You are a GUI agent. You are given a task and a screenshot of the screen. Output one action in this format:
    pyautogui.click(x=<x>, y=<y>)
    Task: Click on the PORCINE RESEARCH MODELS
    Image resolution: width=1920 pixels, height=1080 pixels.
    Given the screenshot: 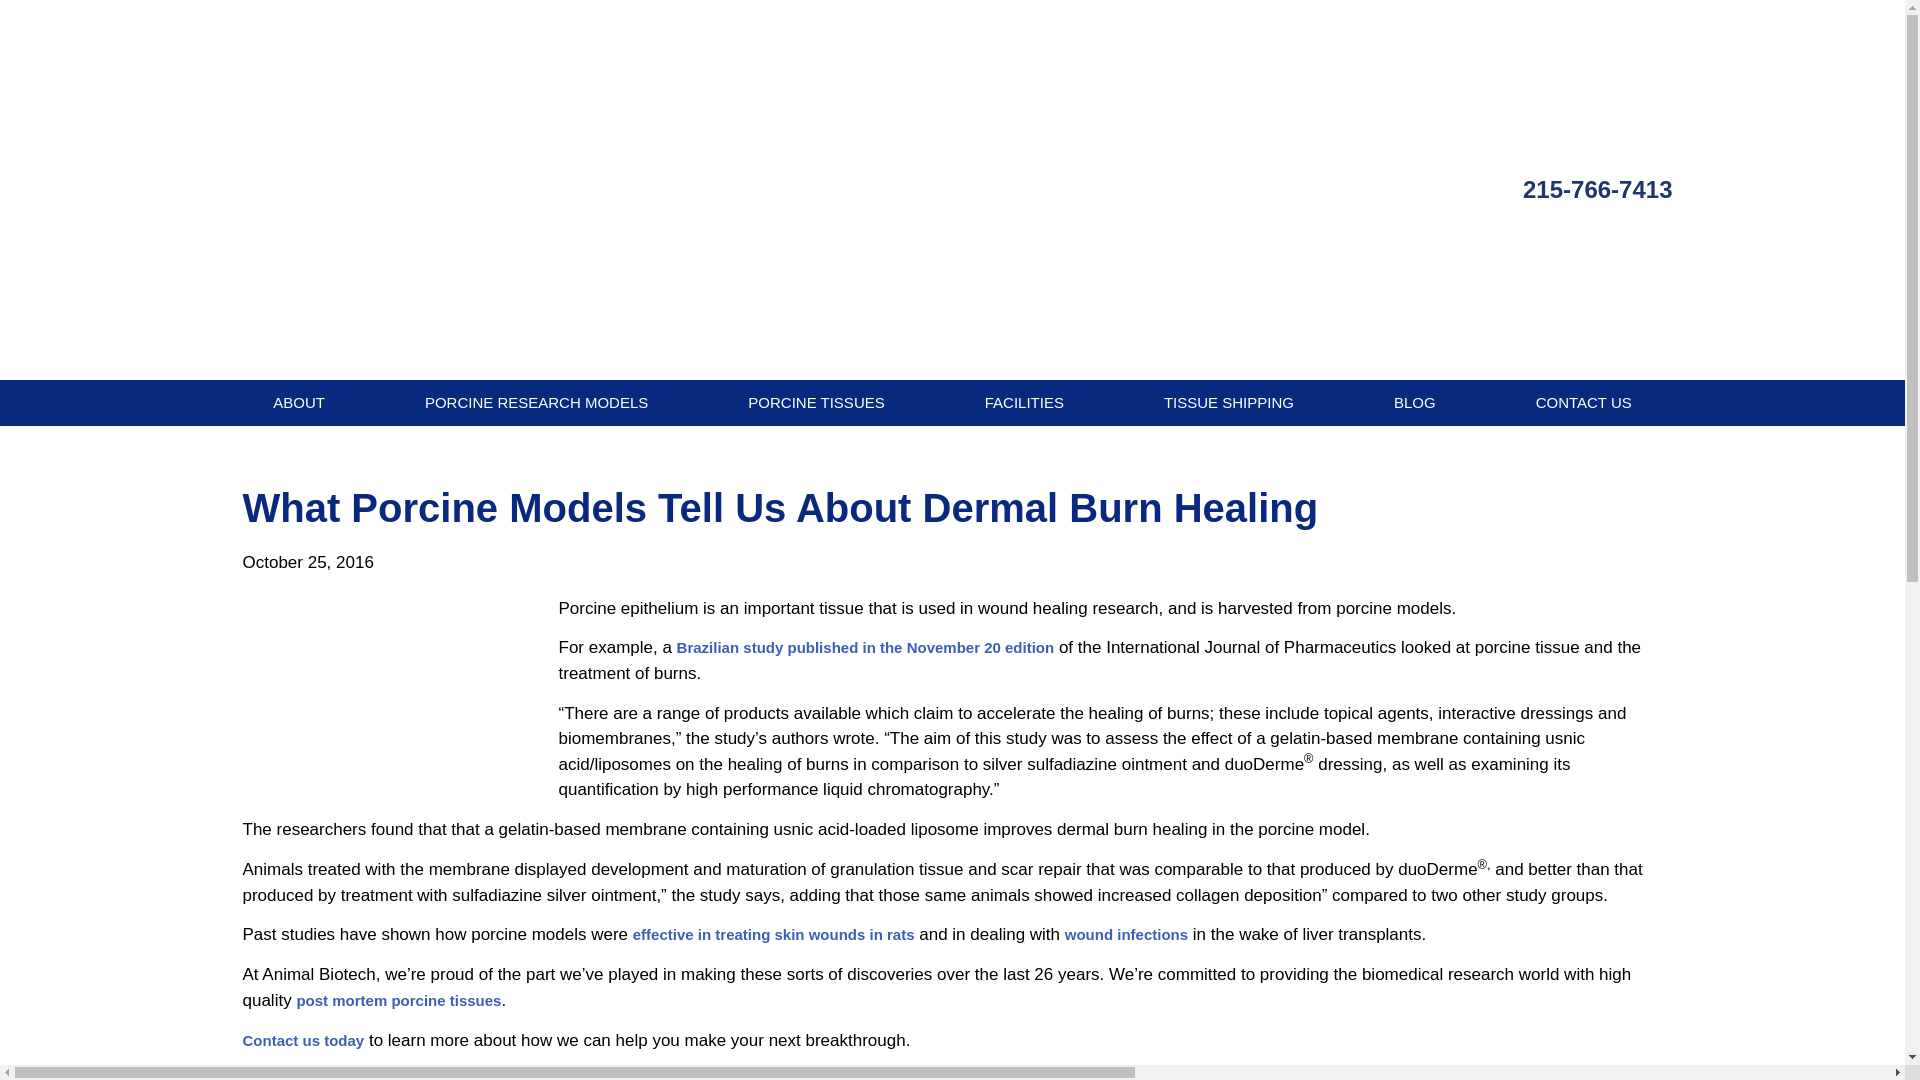 What is the action you would take?
    pyautogui.click(x=536, y=402)
    